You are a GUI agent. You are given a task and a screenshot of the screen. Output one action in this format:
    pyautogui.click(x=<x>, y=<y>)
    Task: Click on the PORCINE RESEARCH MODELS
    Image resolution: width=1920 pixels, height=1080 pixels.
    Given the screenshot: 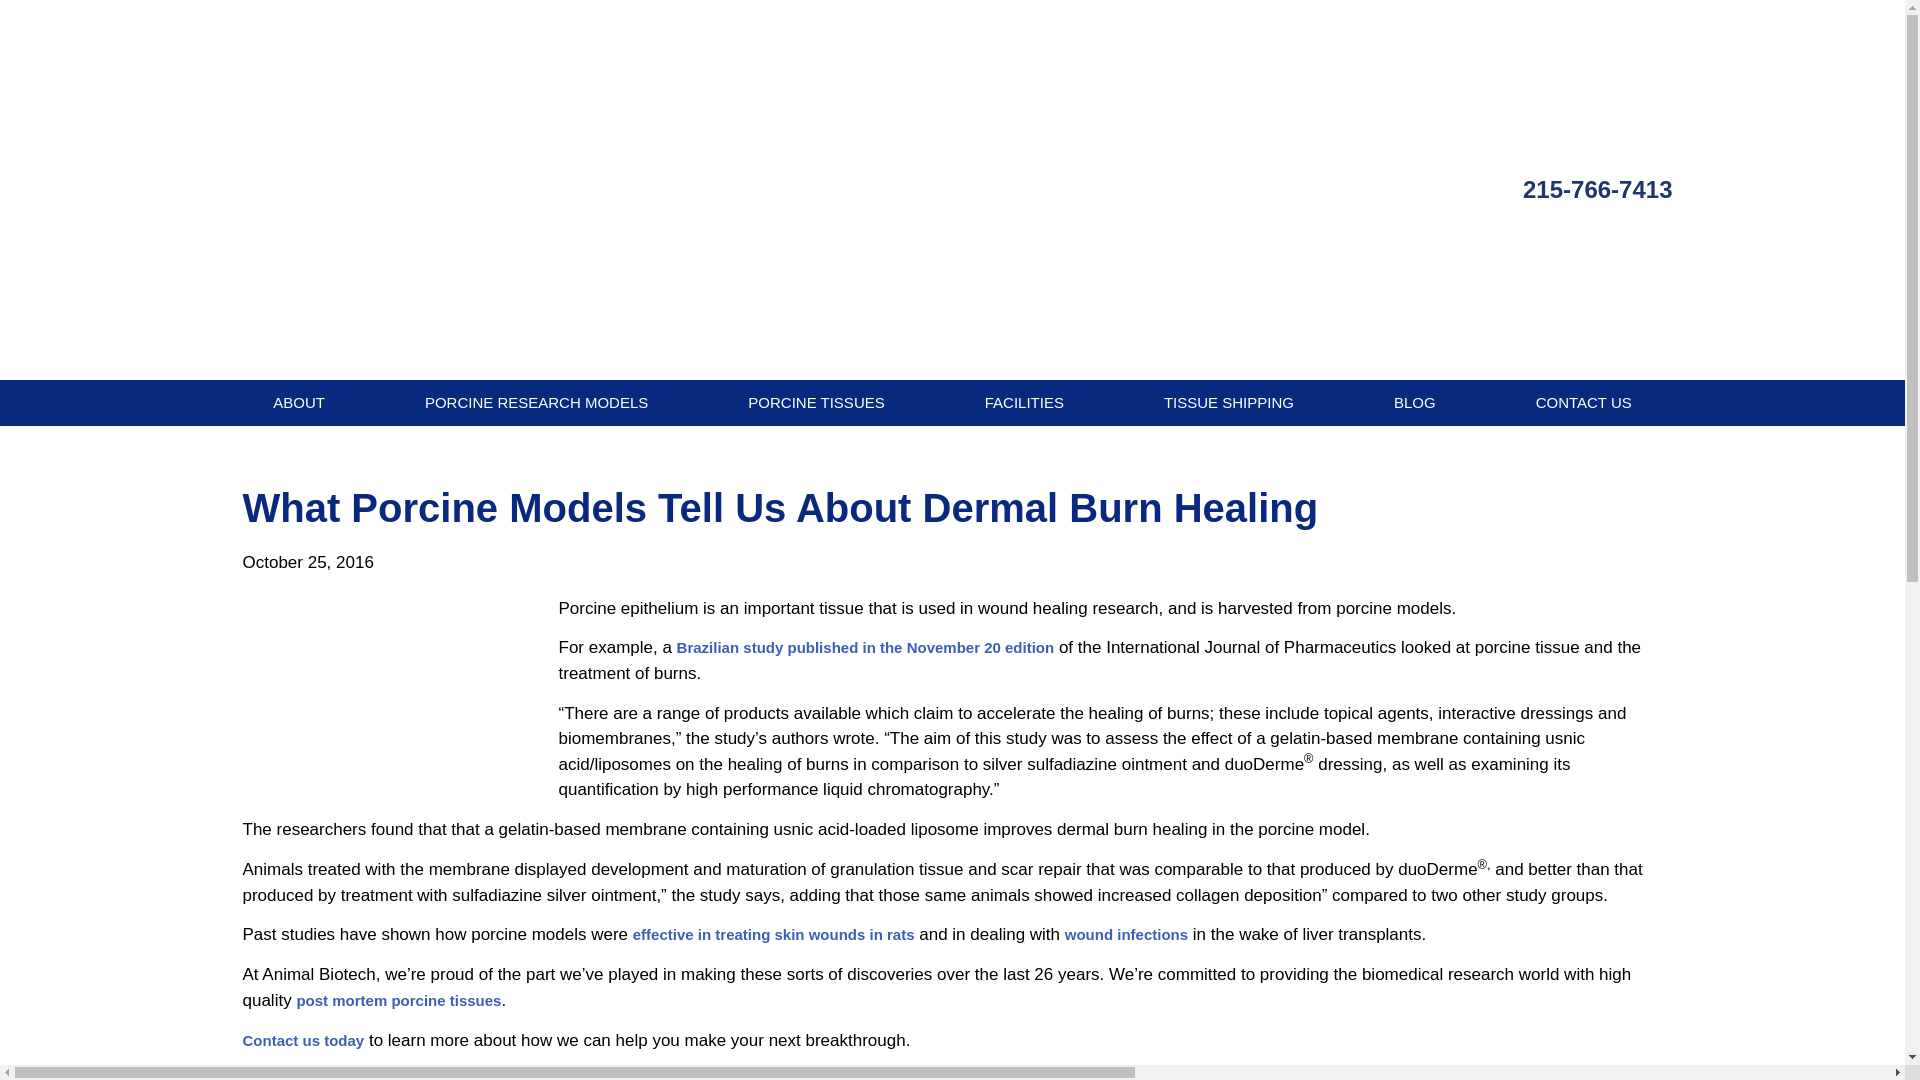 What is the action you would take?
    pyautogui.click(x=536, y=402)
    